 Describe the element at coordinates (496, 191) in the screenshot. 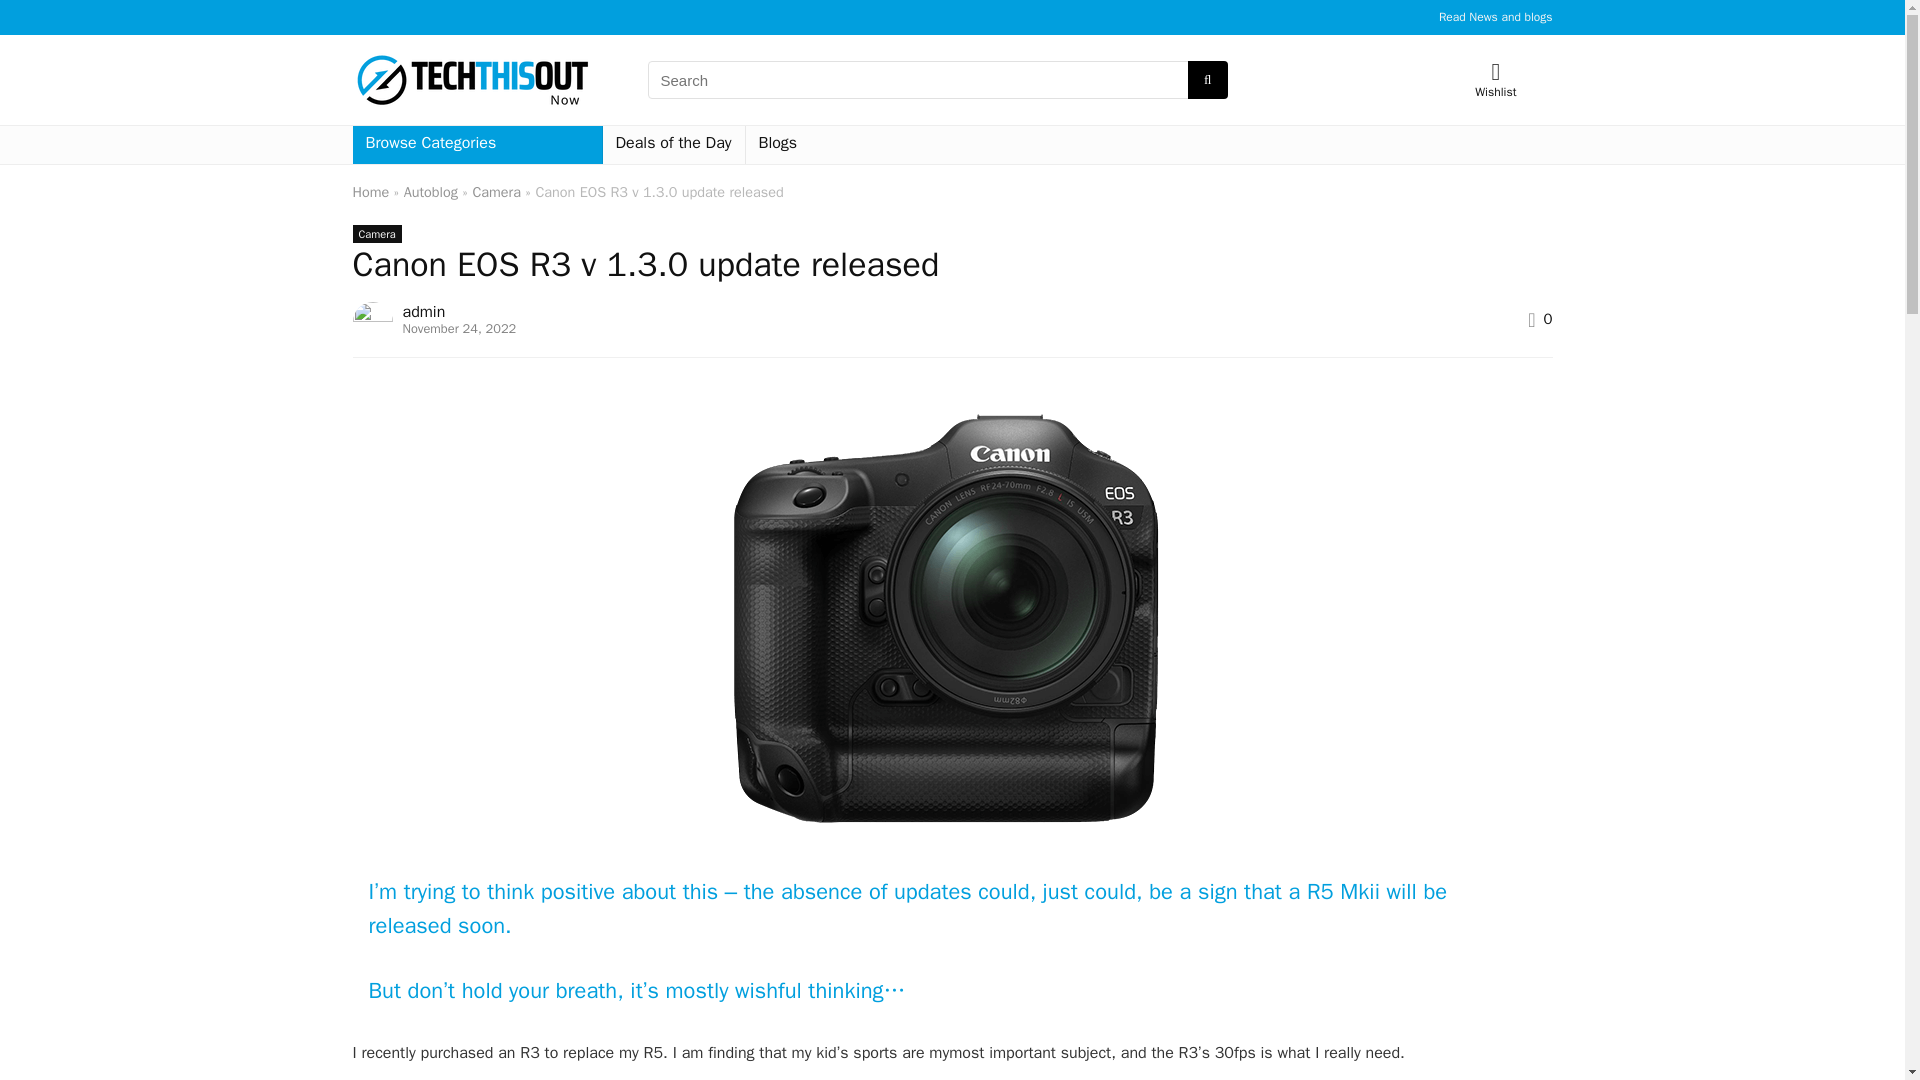

I see `Camera` at that location.